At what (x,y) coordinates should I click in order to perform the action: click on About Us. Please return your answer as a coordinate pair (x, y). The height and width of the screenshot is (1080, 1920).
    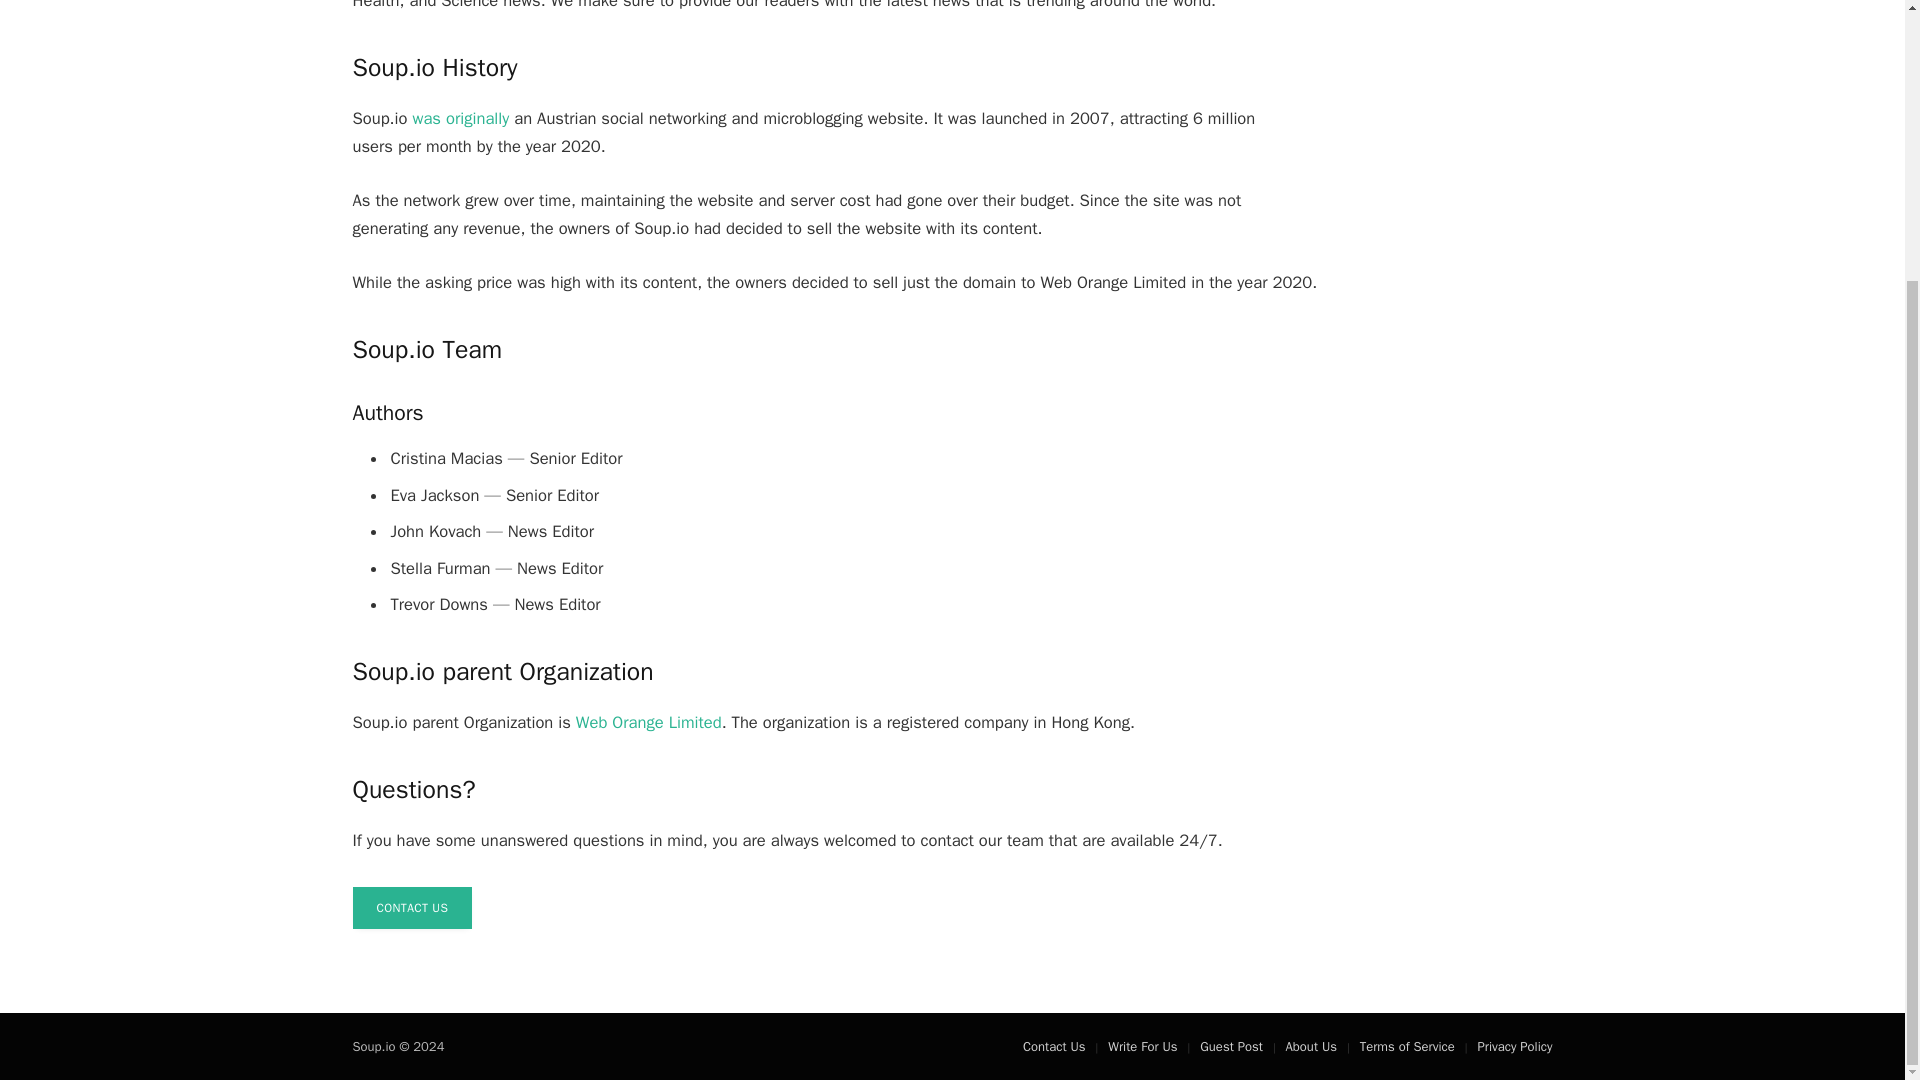
    Looking at the image, I should click on (1311, 1046).